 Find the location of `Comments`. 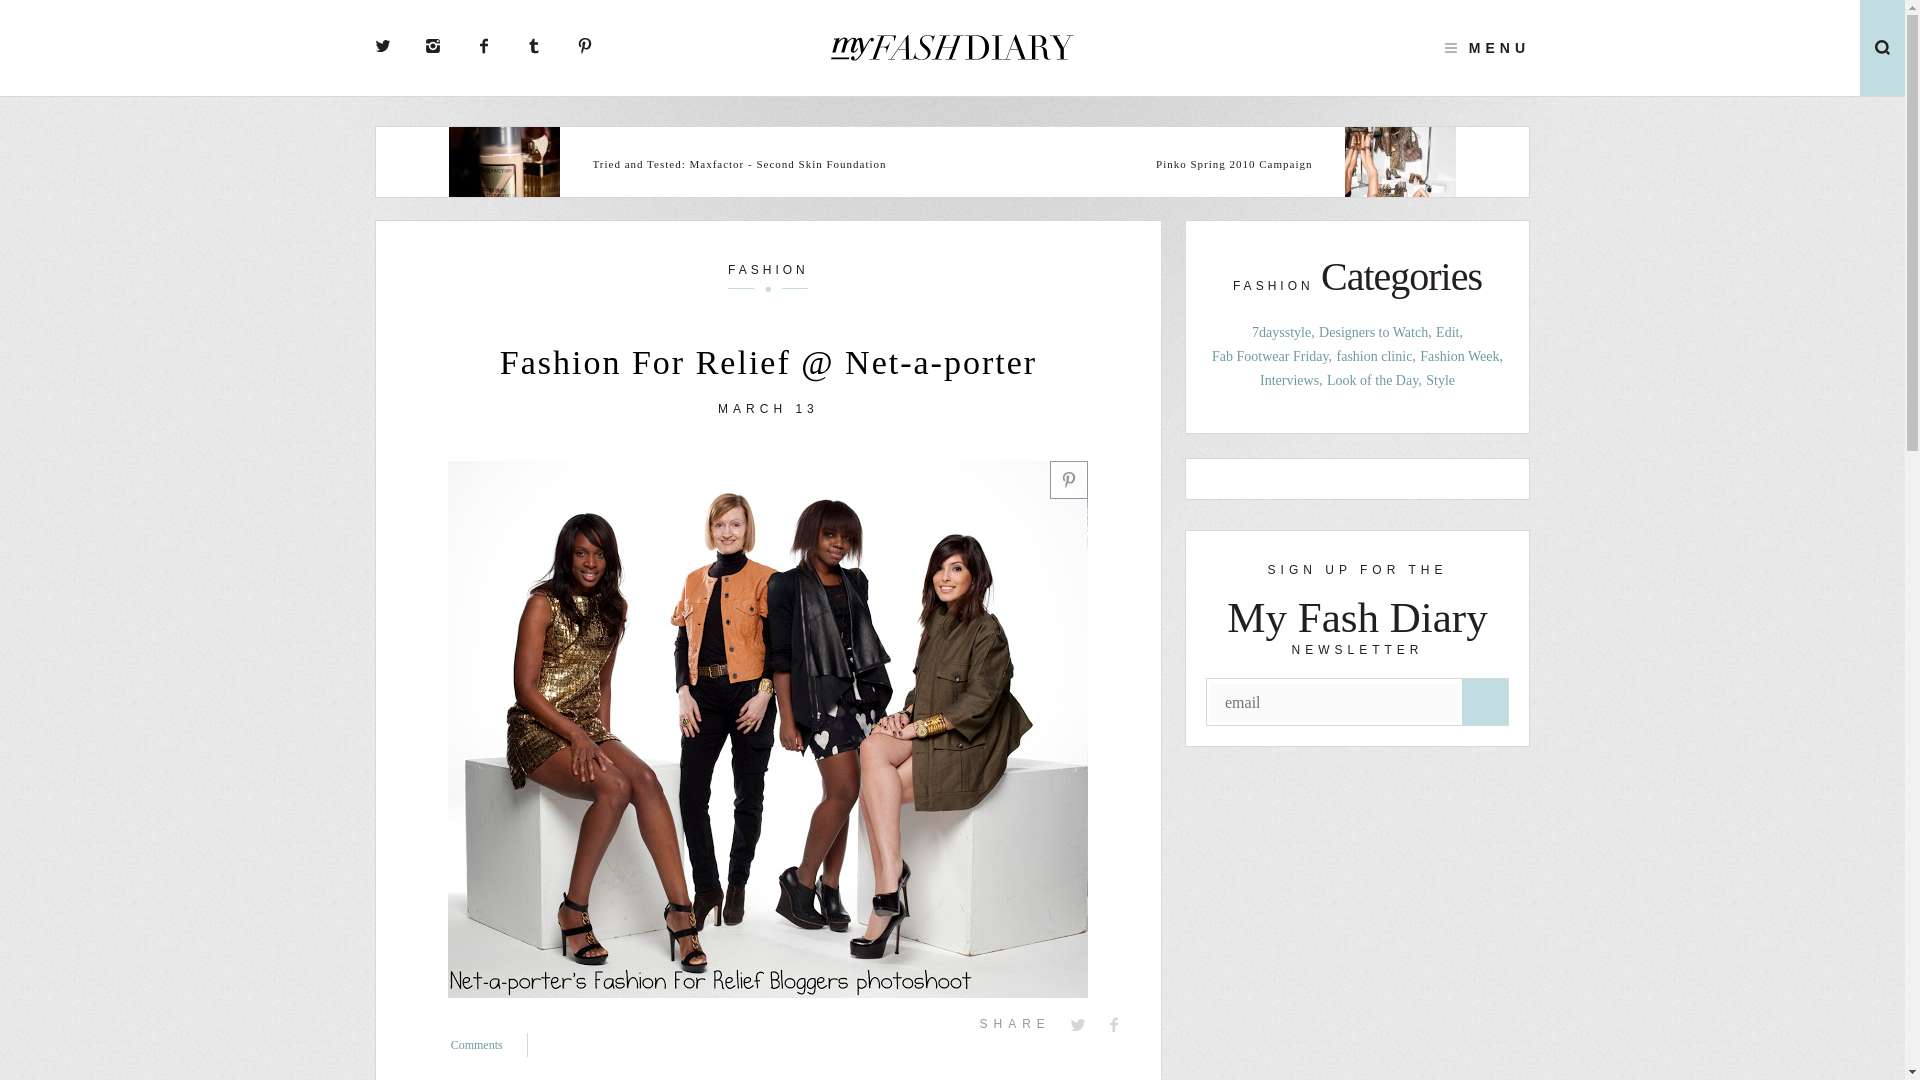

Comments is located at coordinates (490, 1044).